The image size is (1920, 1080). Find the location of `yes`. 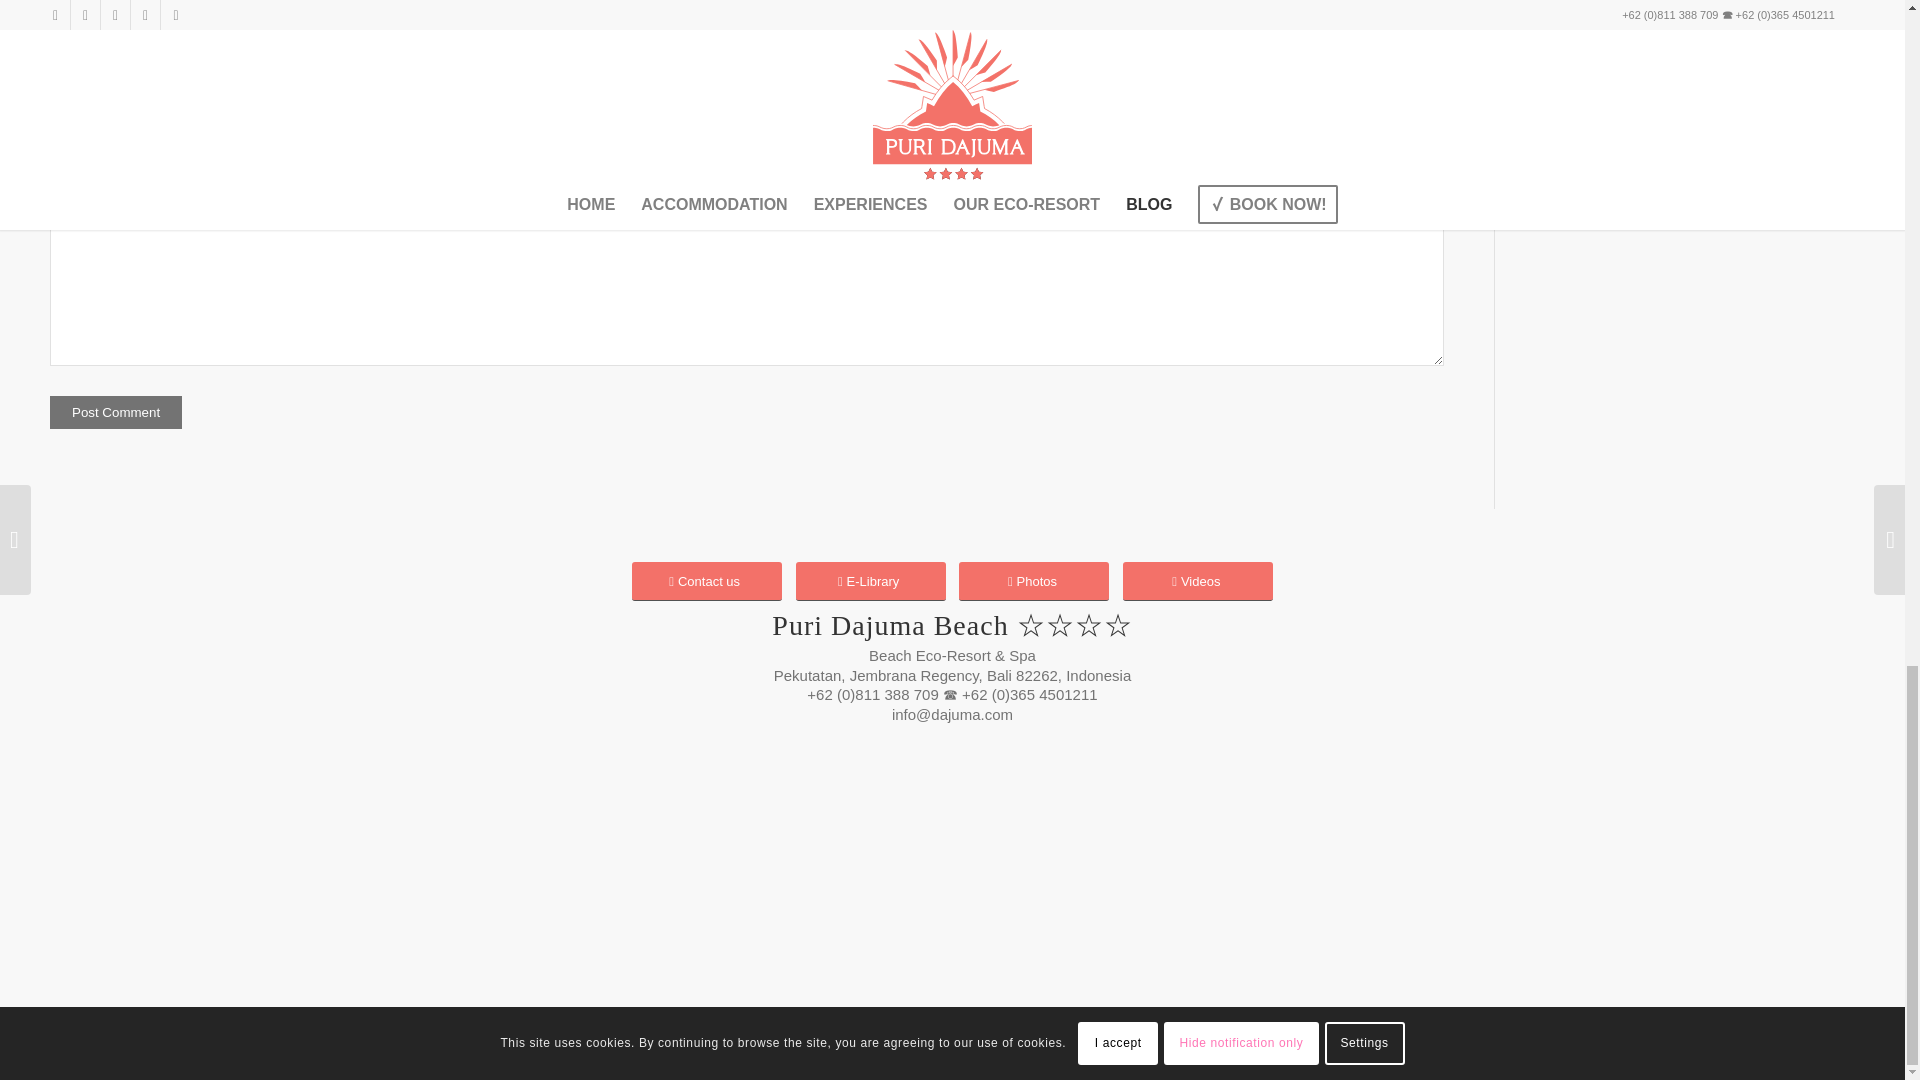

yes is located at coordinates (60, 192).